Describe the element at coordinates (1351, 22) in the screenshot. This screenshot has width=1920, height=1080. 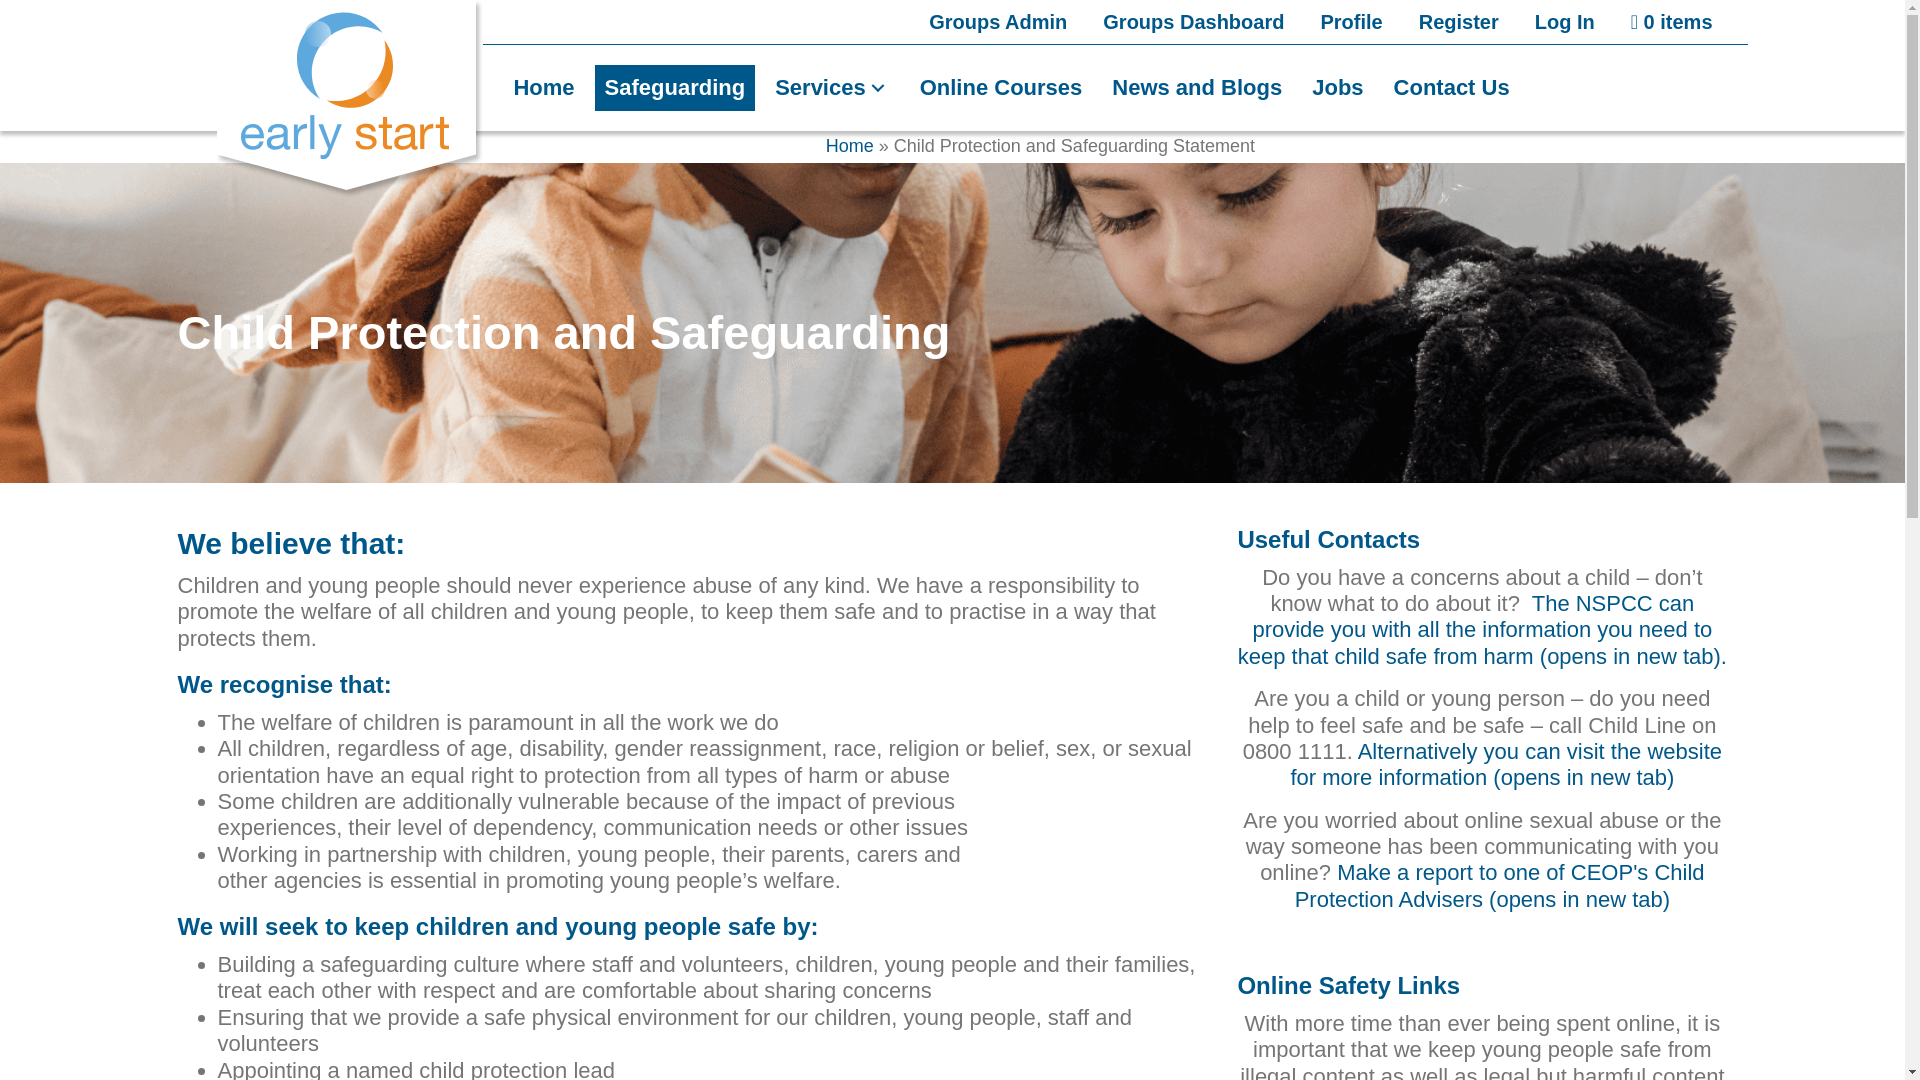
I see `Profile` at that location.